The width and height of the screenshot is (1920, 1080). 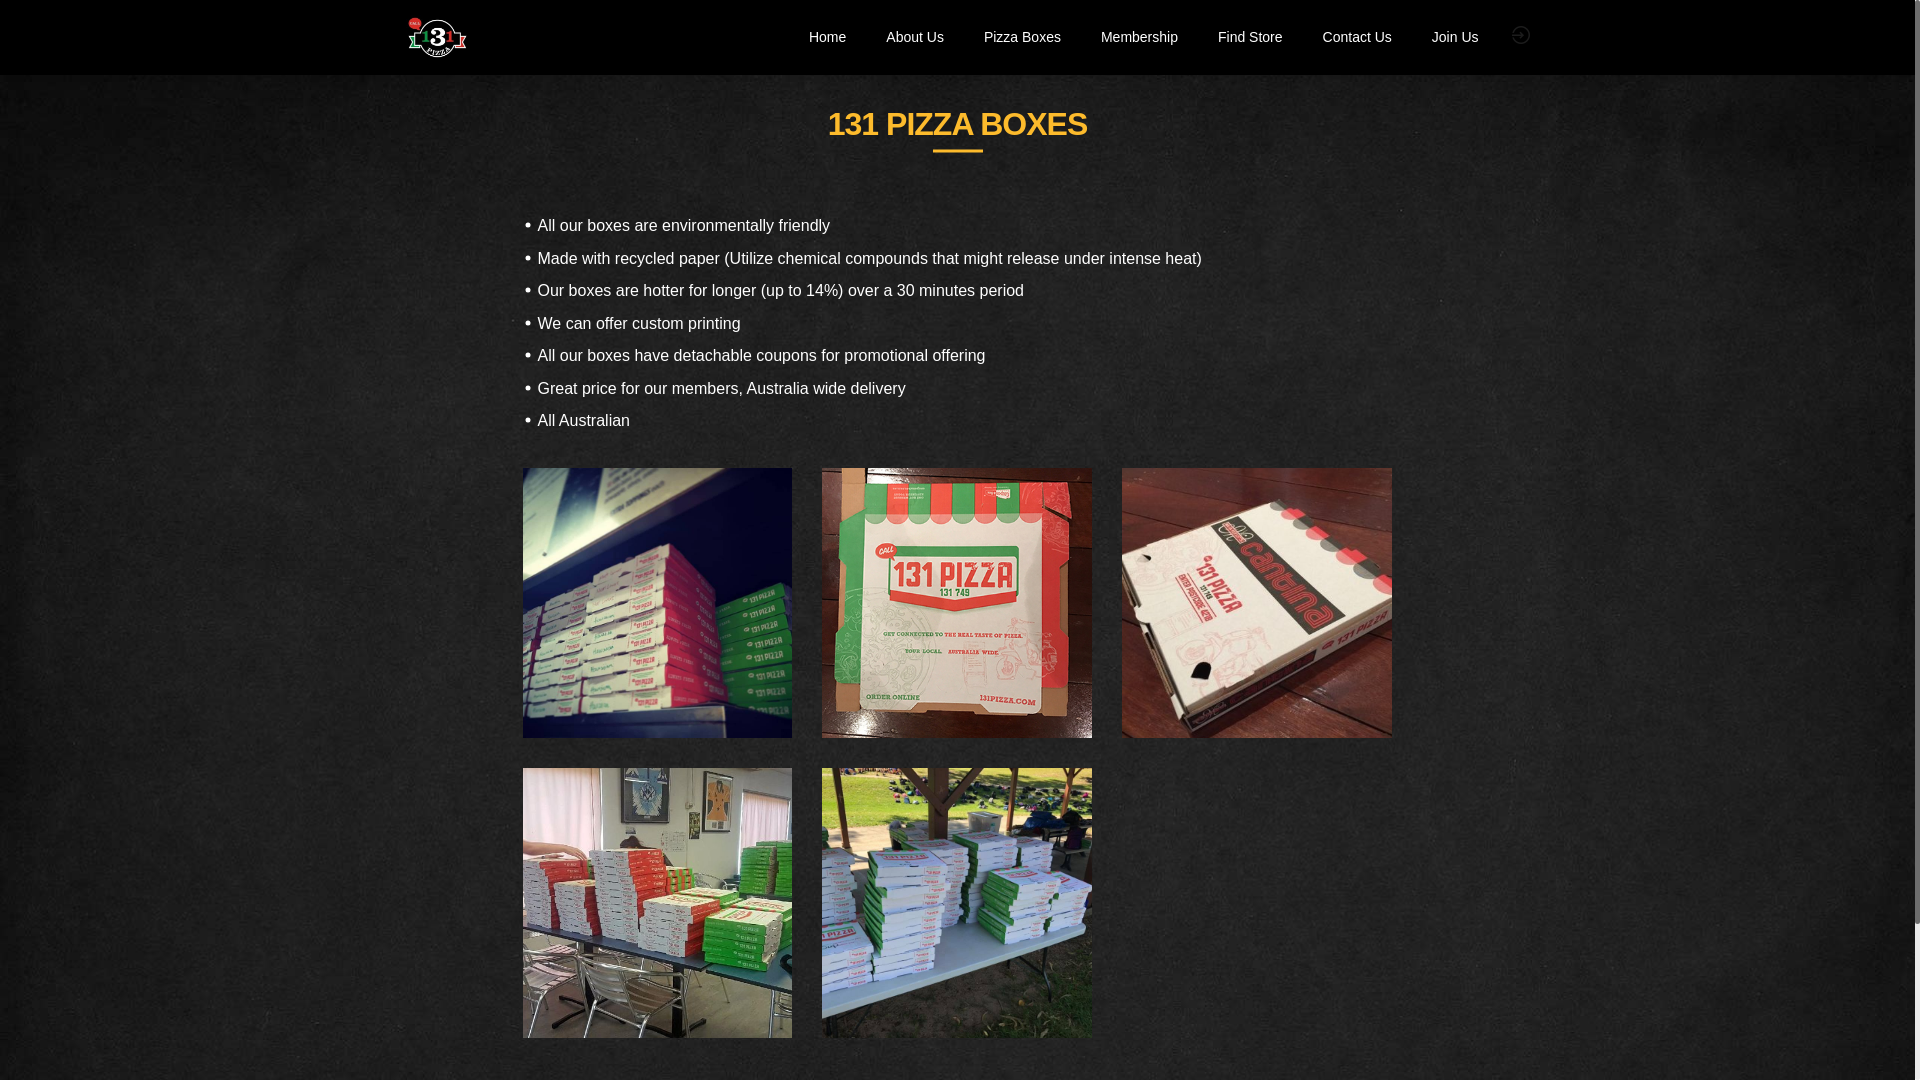 I want to click on Pinapple, so click(x=957, y=603).